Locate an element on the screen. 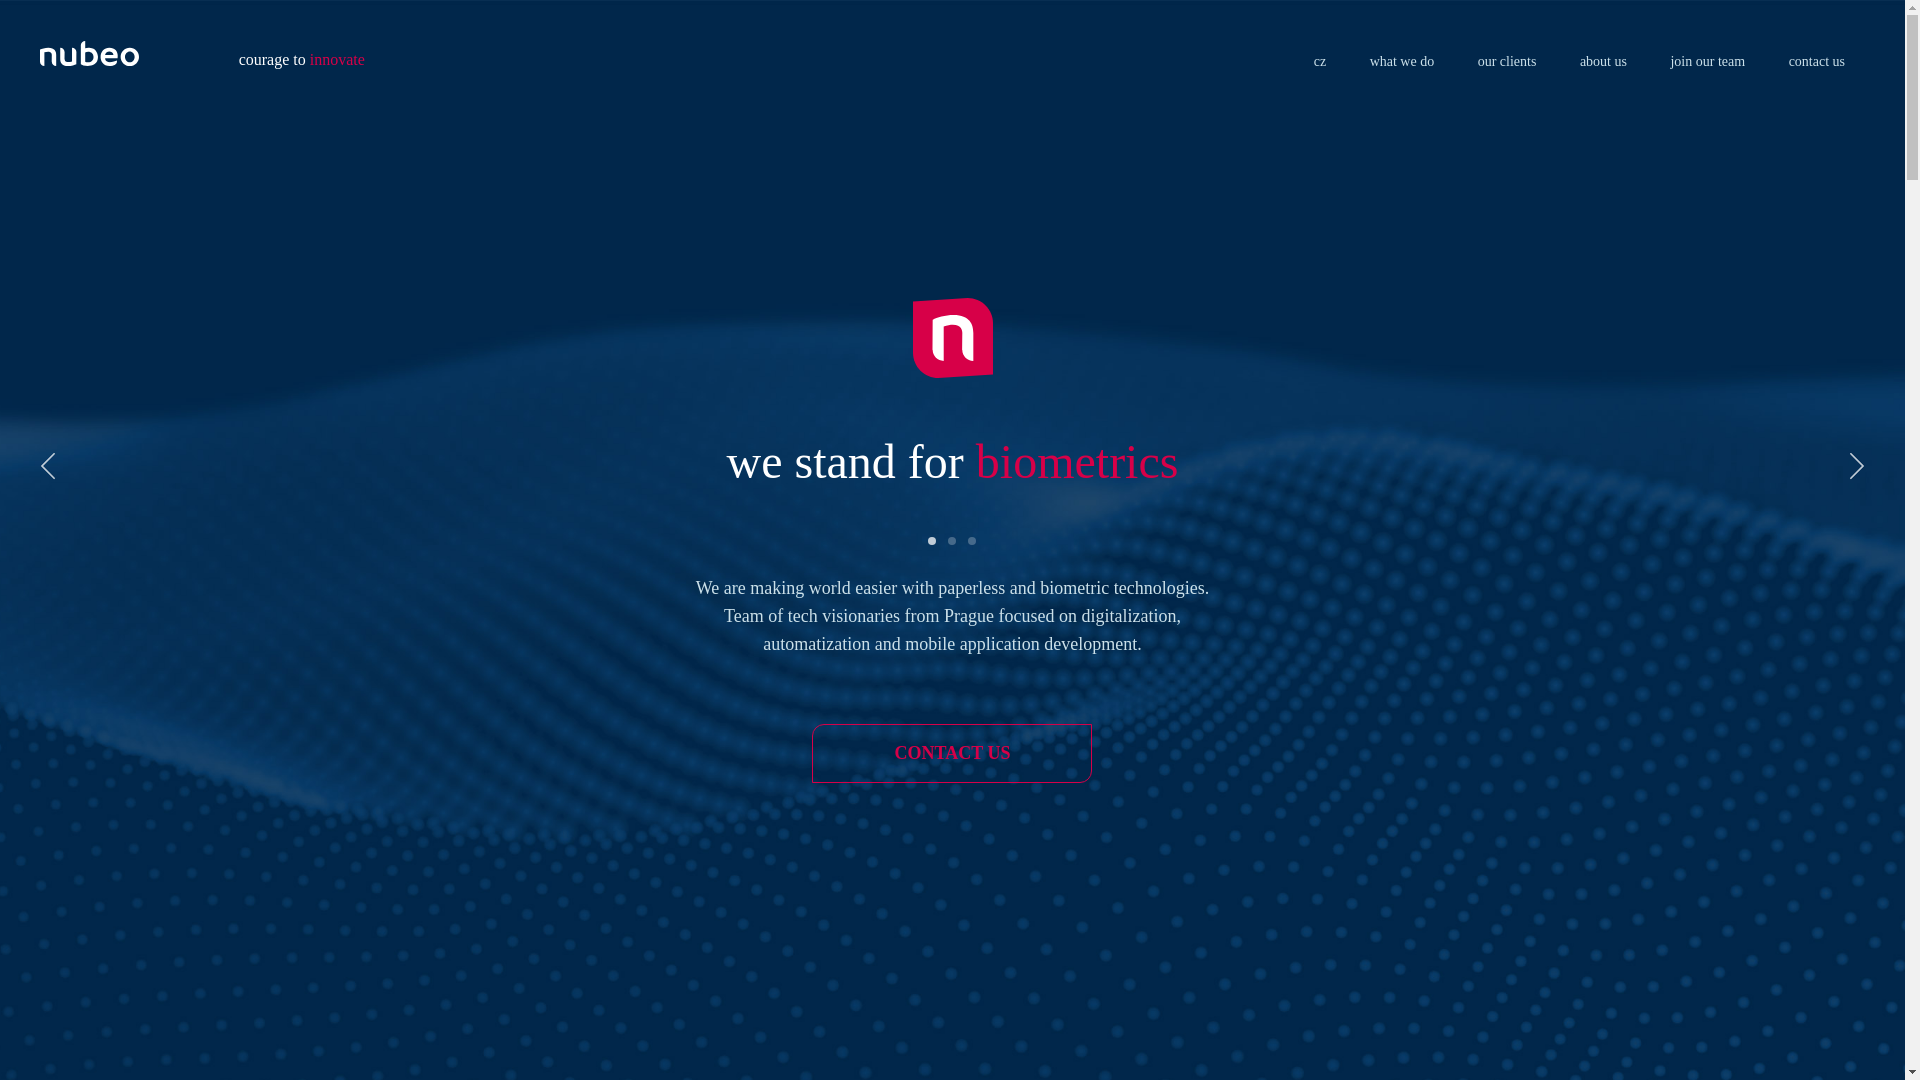 Image resolution: width=1920 pixels, height=1080 pixels. CONTACT US is located at coordinates (952, 753).